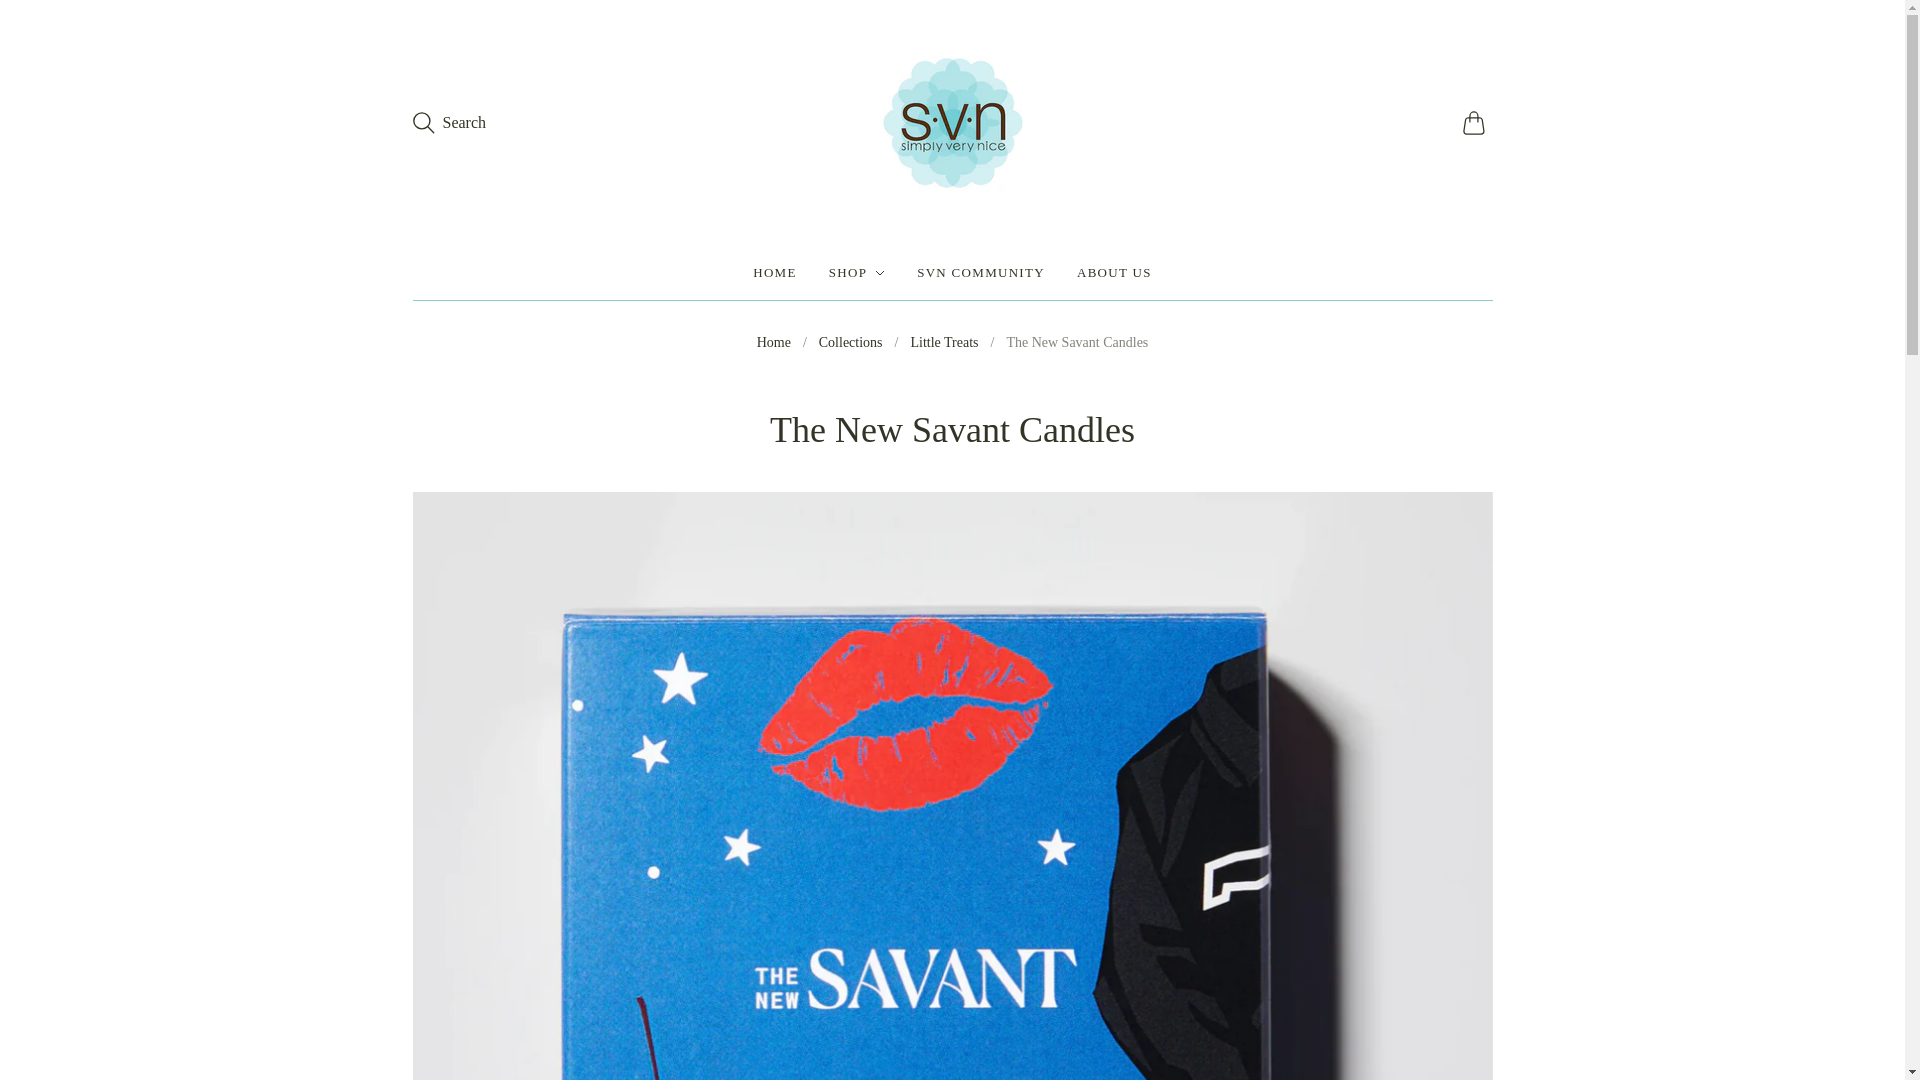  What do you see at coordinates (1476, 122) in the screenshot?
I see `Cart` at bounding box center [1476, 122].